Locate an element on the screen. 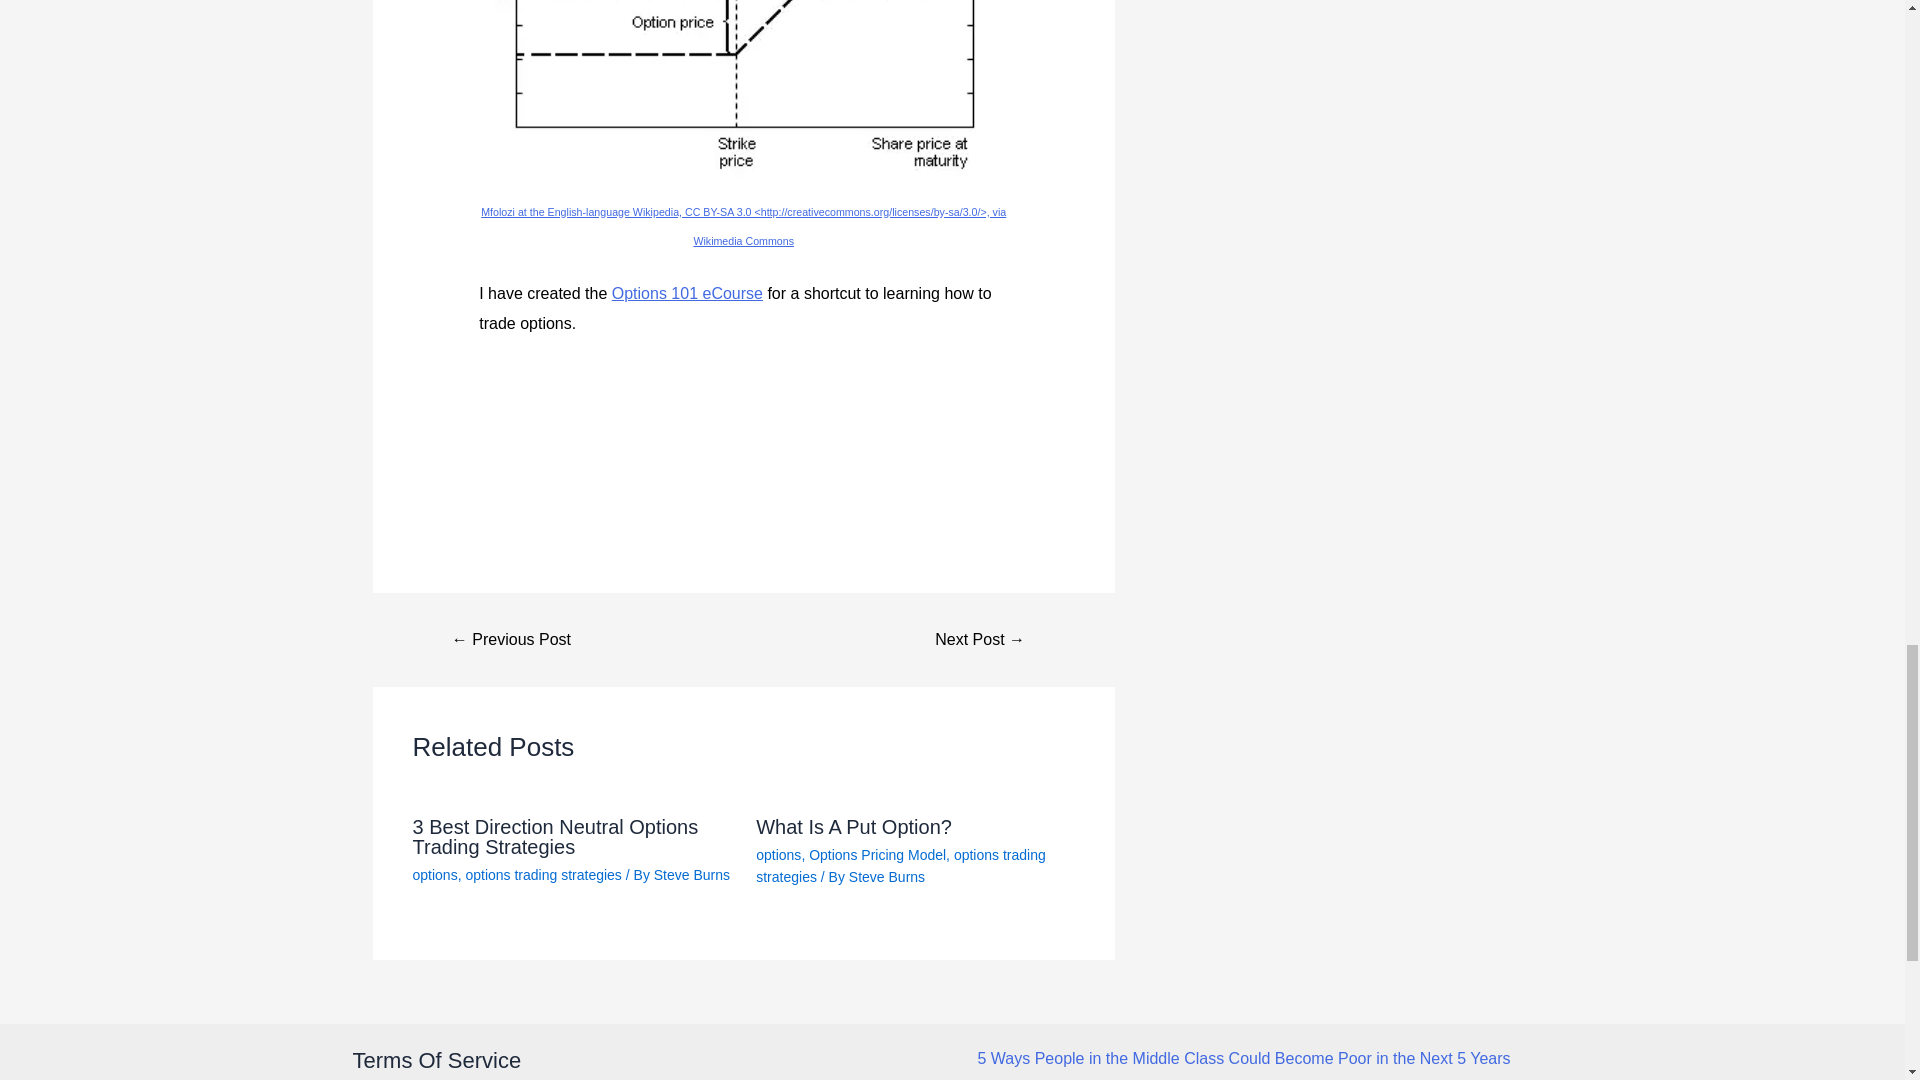 This screenshot has width=1920, height=1080. View all posts by Steve Burns is located at coordinates (692, 875).